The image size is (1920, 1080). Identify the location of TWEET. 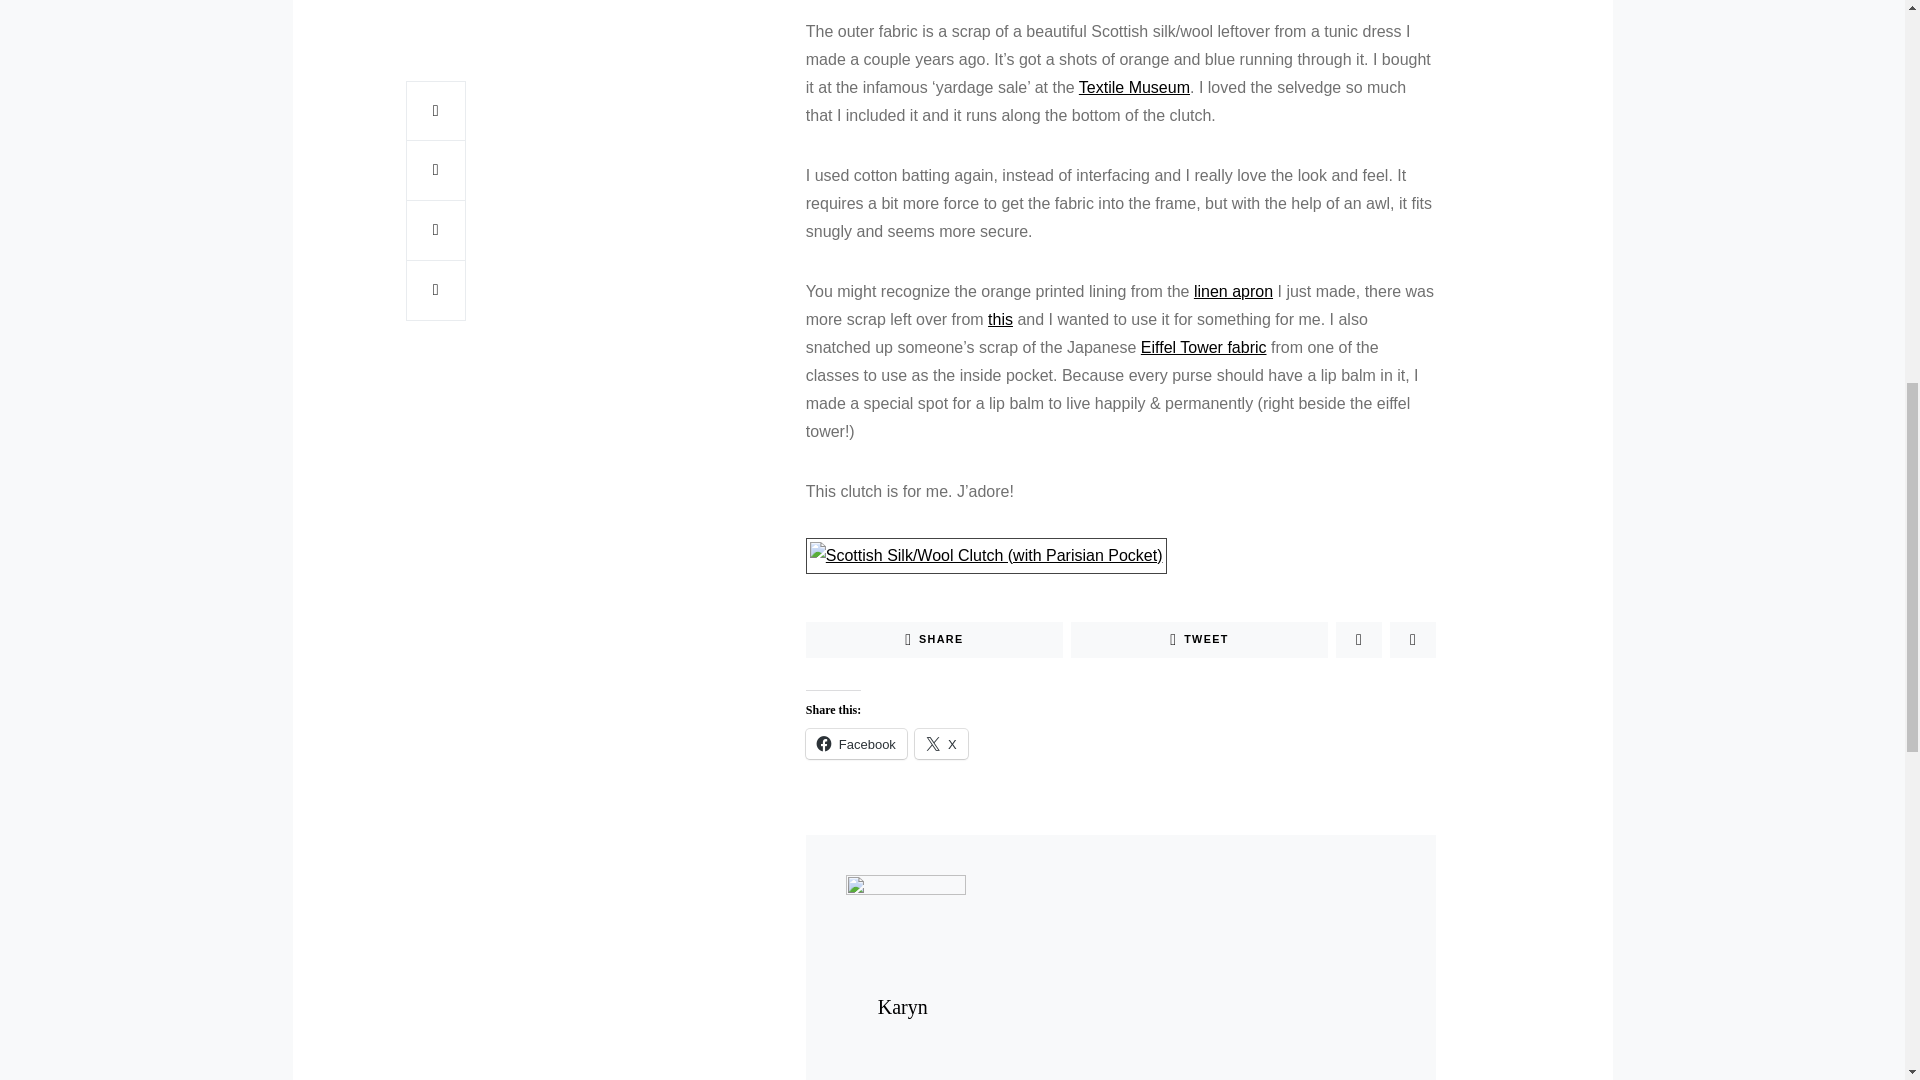
(1200, 640).